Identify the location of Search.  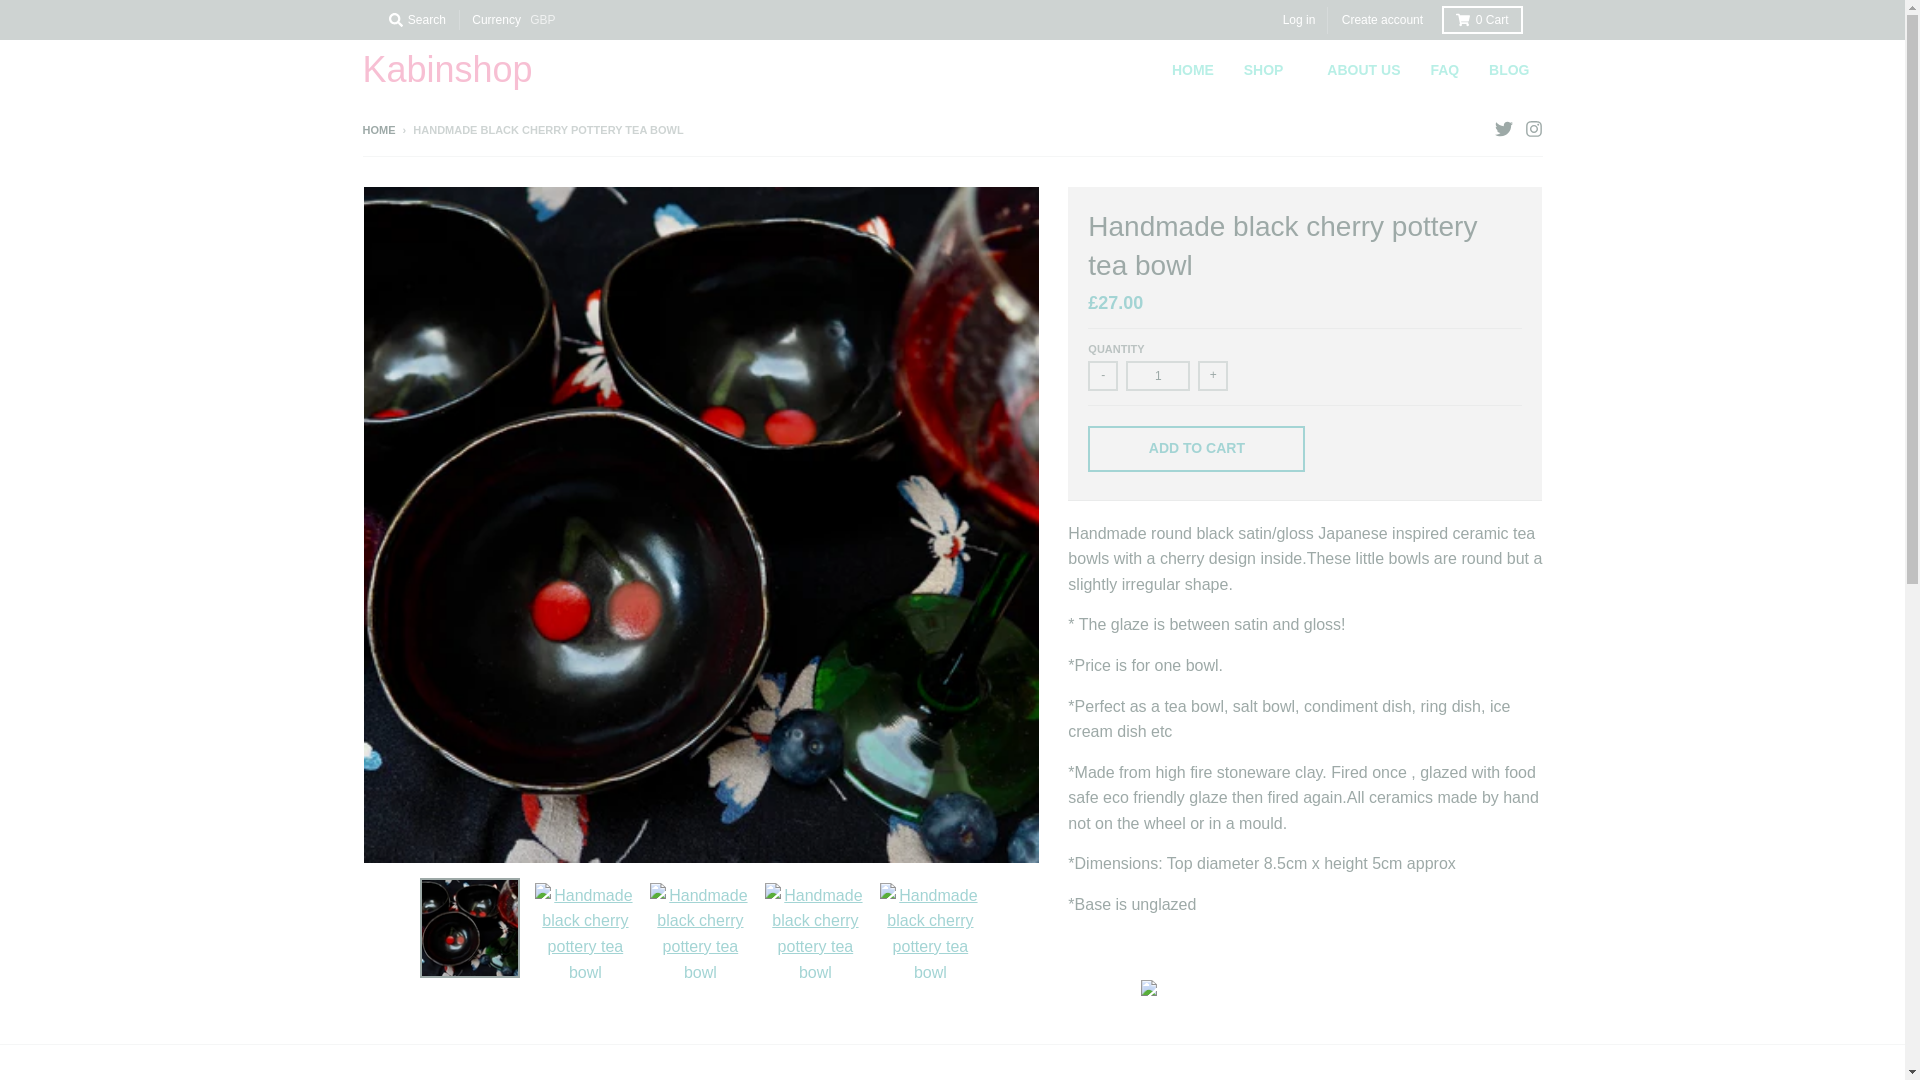
(416, 20).